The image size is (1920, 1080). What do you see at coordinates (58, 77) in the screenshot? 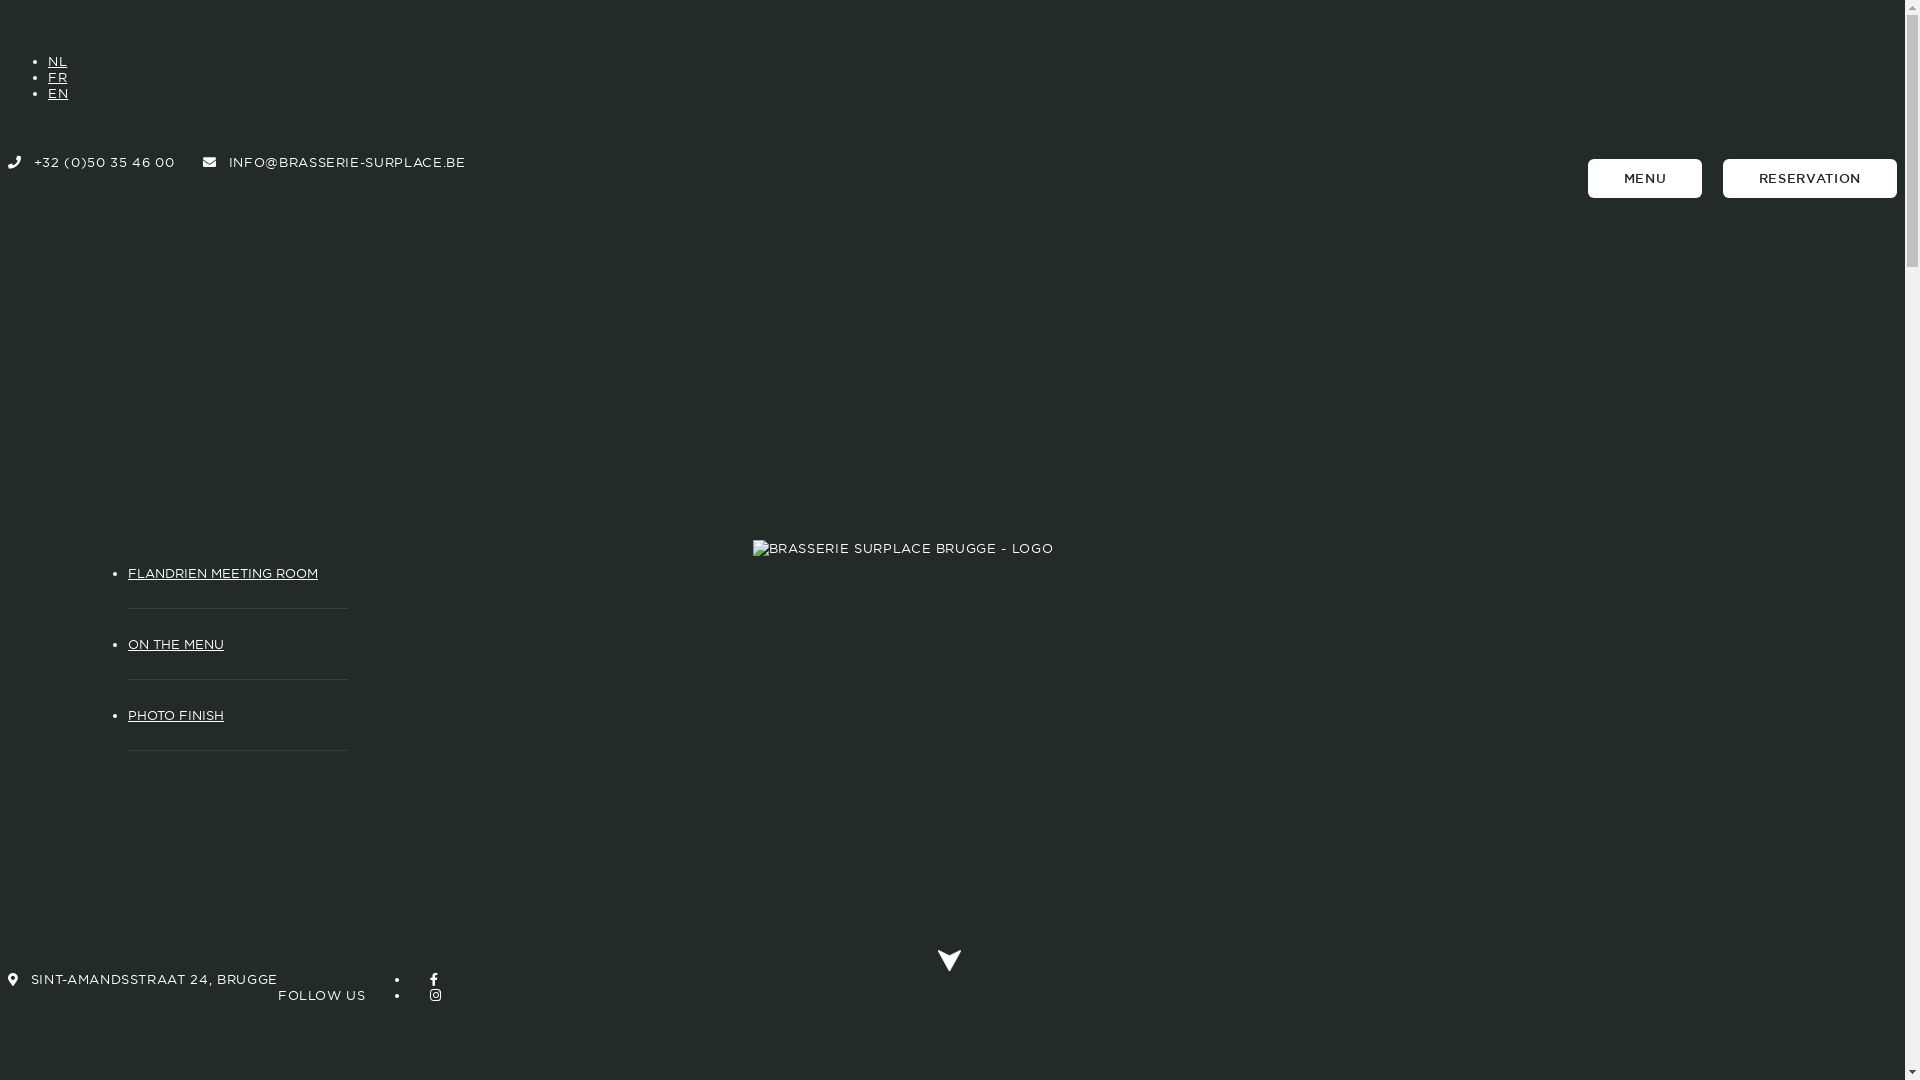
I see `FR` at bounding box center [58, 77].